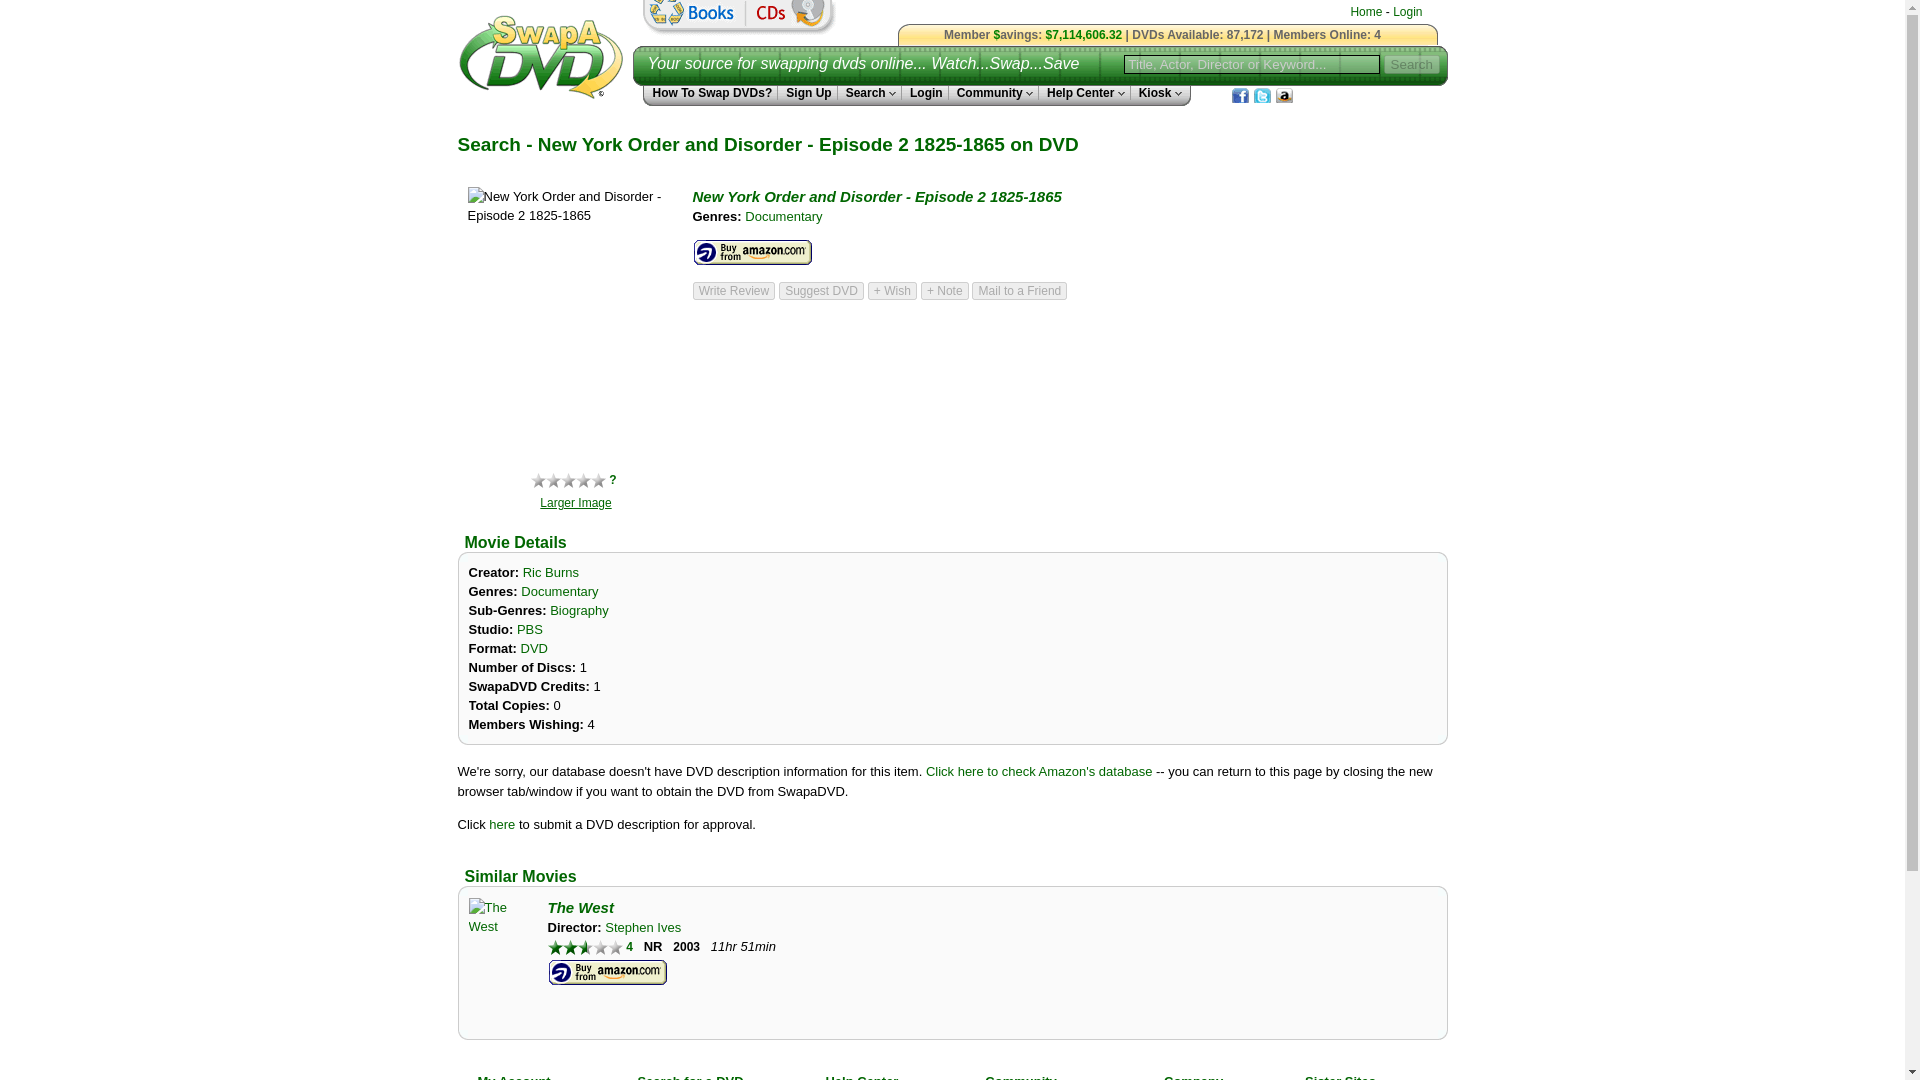 The width and height of the screenshot is (1920, 1080). What do you see at coordinates (1156, 93) in the screenshot?
I see `Kiosk` at bounding box center [1156, 93].